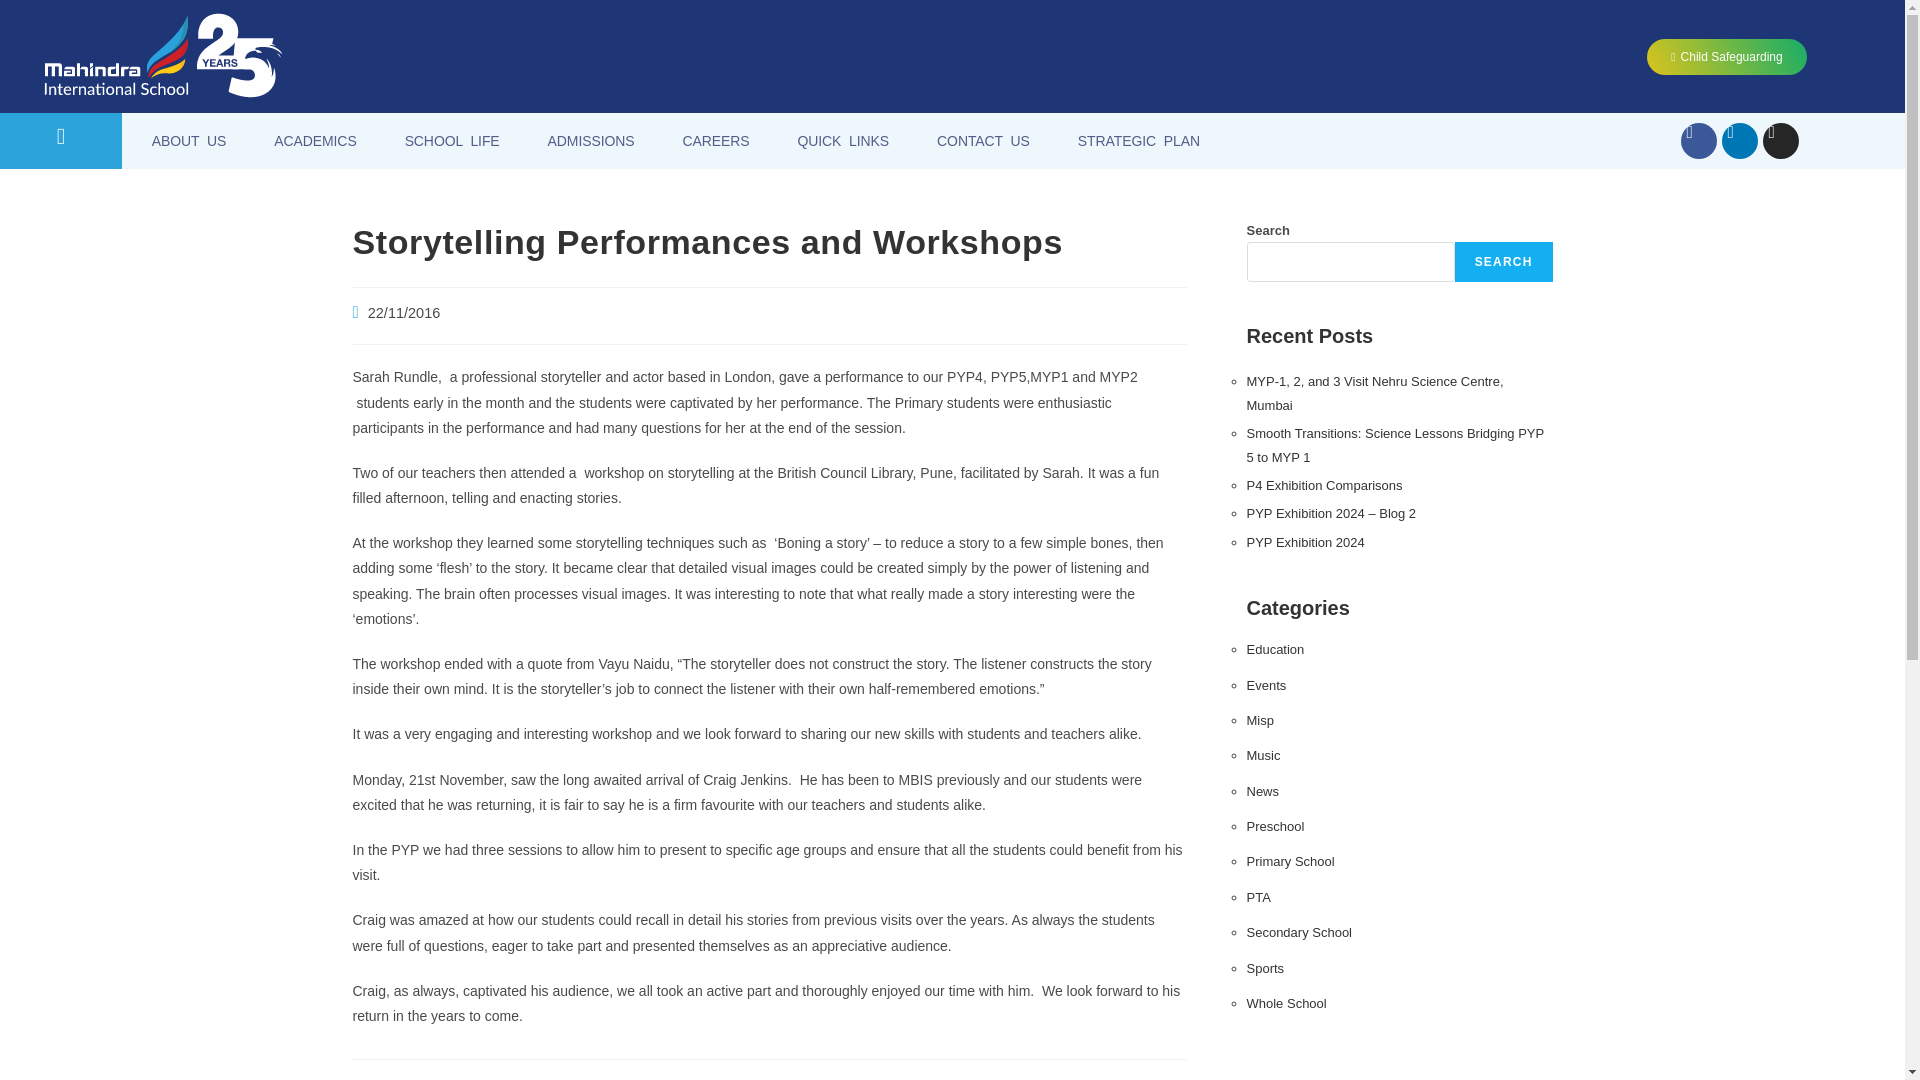 The image size is (1920, 1080). I want to click on ABOUT US, so click(190, 140).